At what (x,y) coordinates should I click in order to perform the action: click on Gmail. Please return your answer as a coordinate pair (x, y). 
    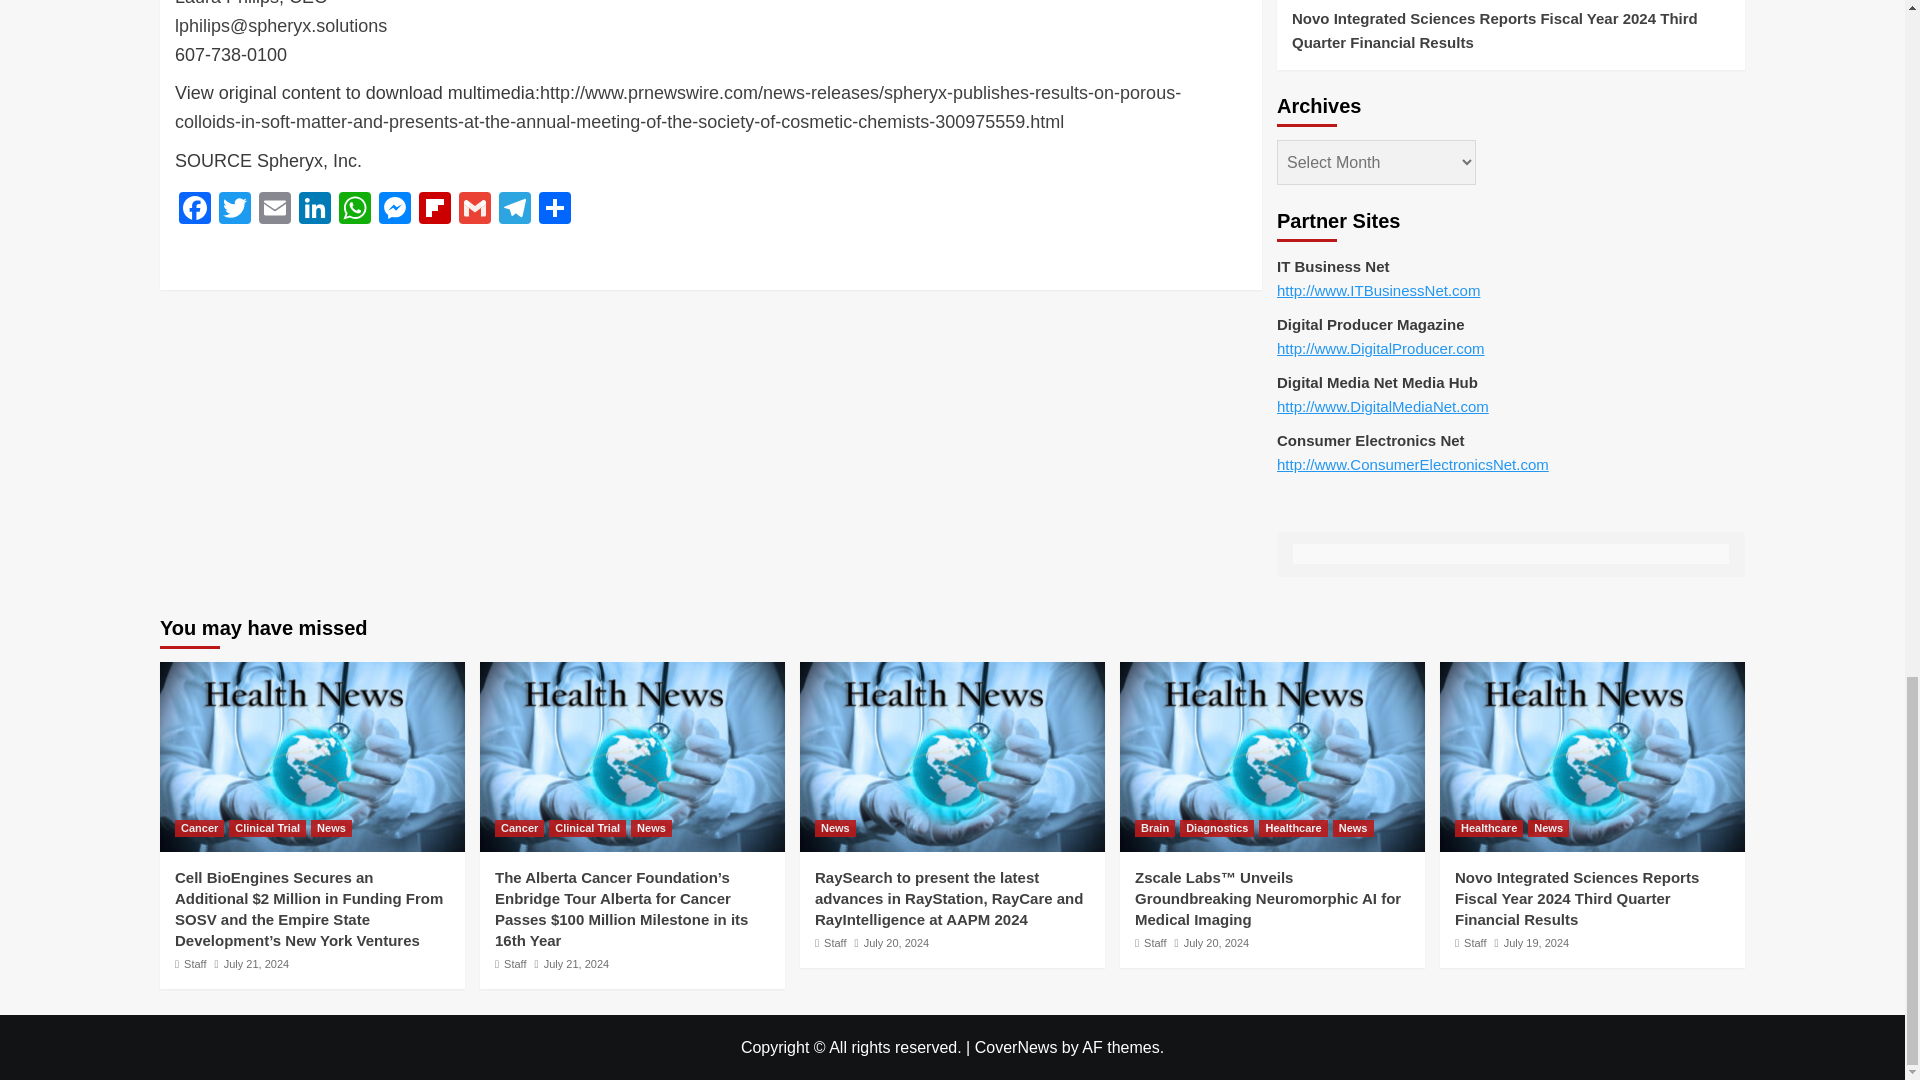
    Looking at the image, I should click on (475, 210).